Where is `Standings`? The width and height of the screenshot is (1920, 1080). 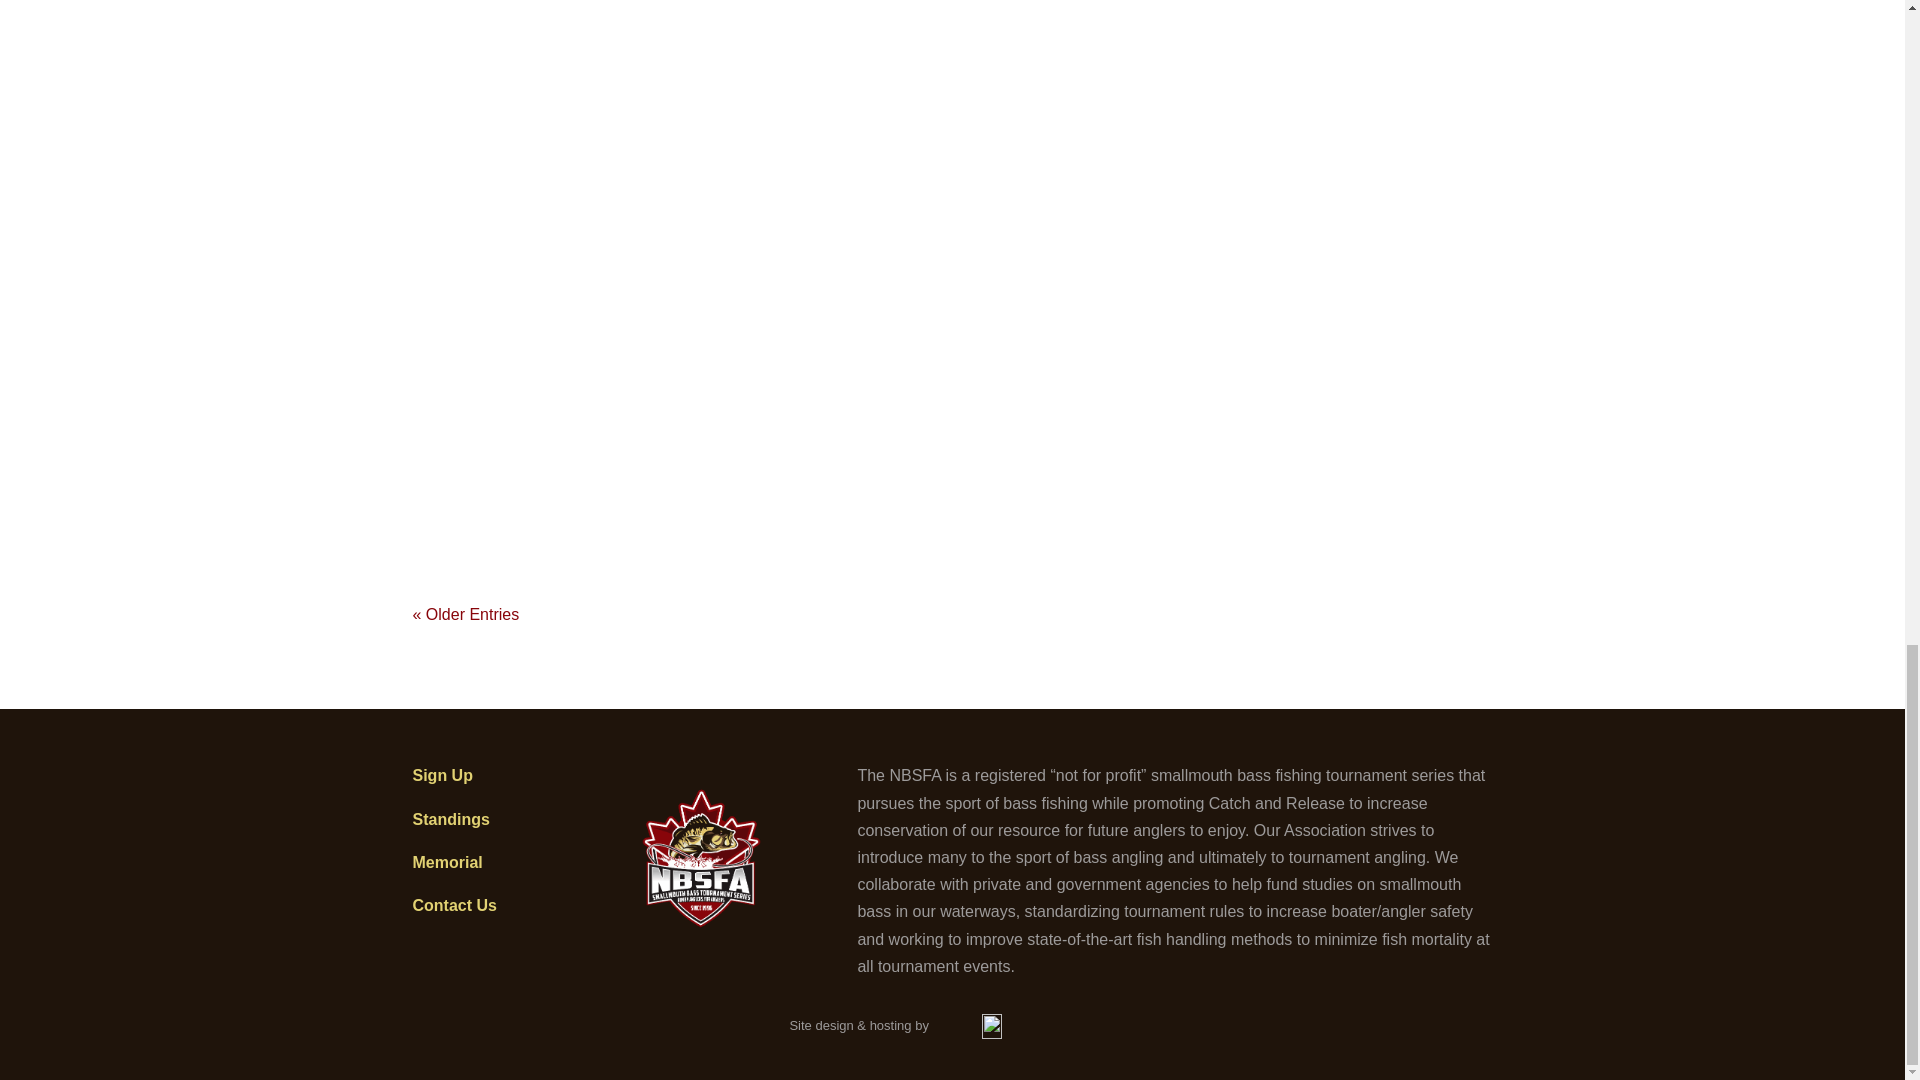 Standings is located at coordinates (450, 820).